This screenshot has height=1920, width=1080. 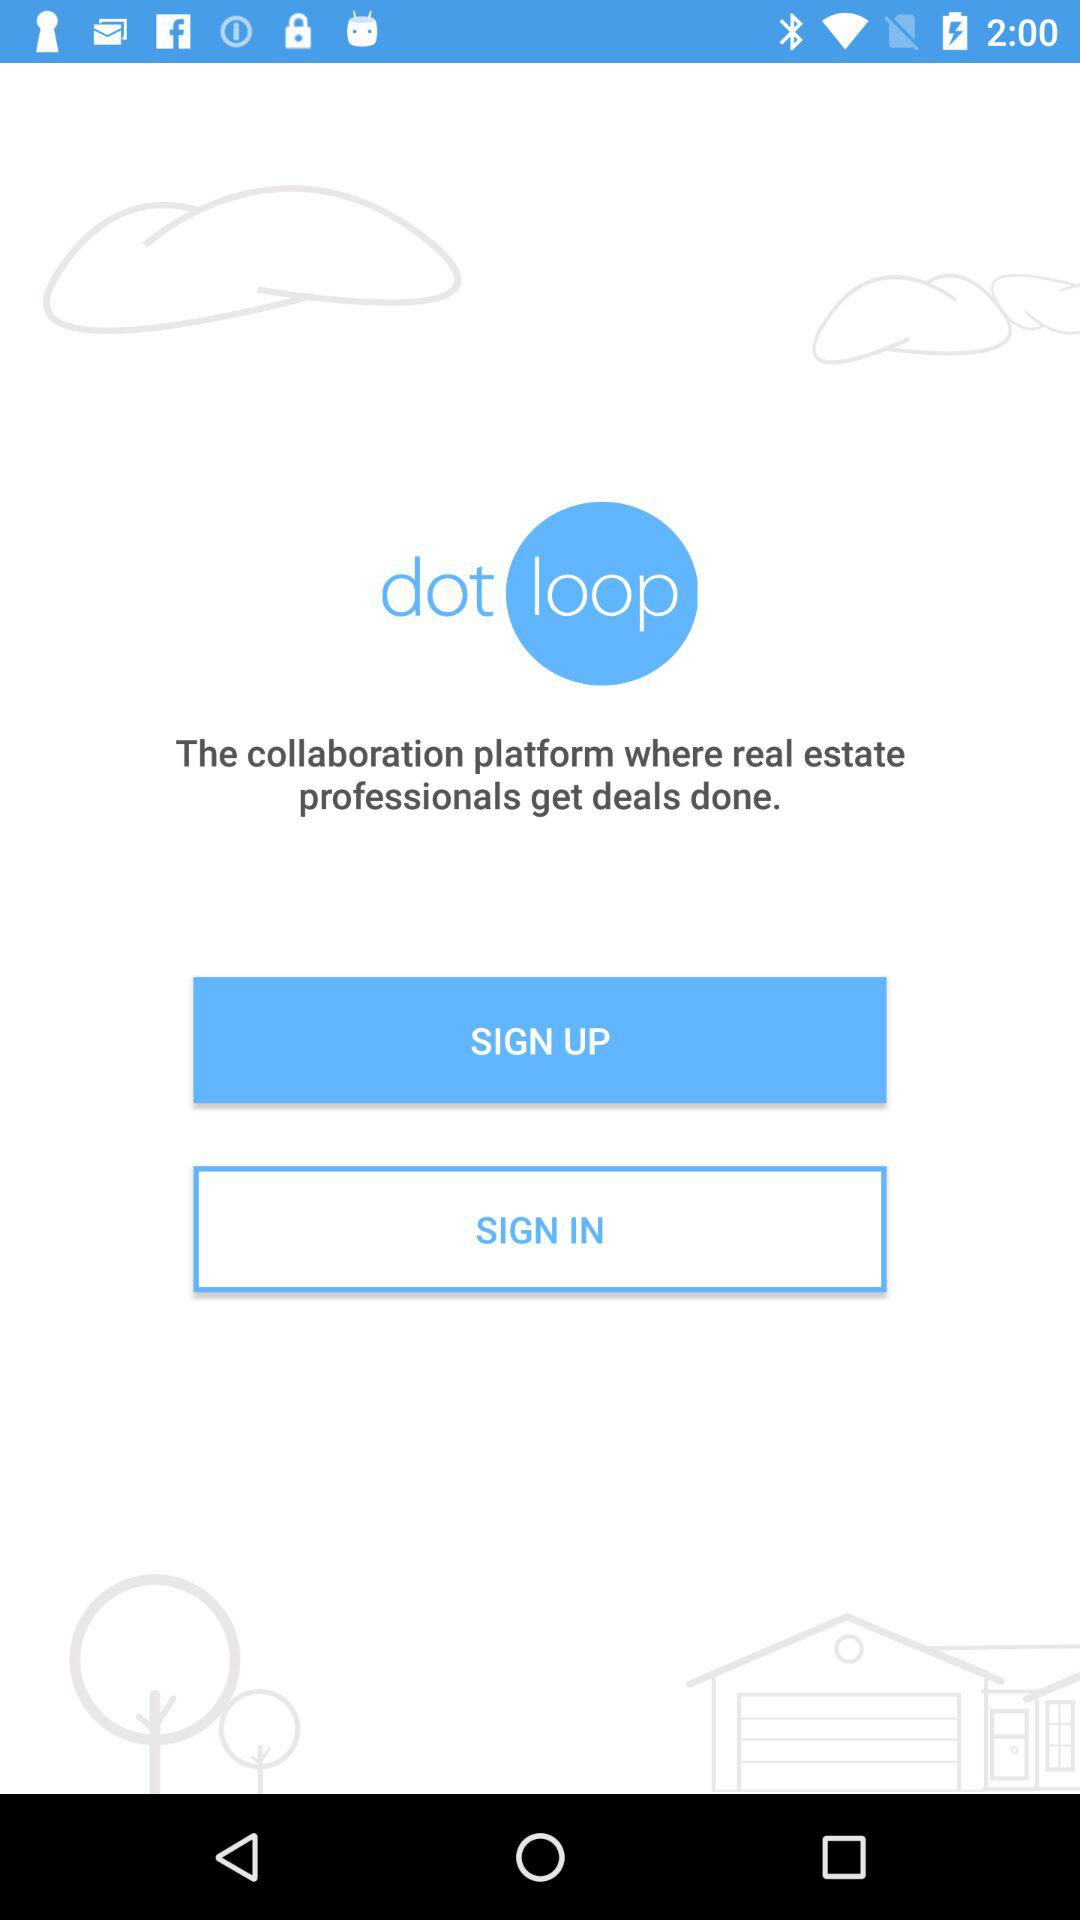 I want to click on click the sign in icon, so click(x=540, y=1229).